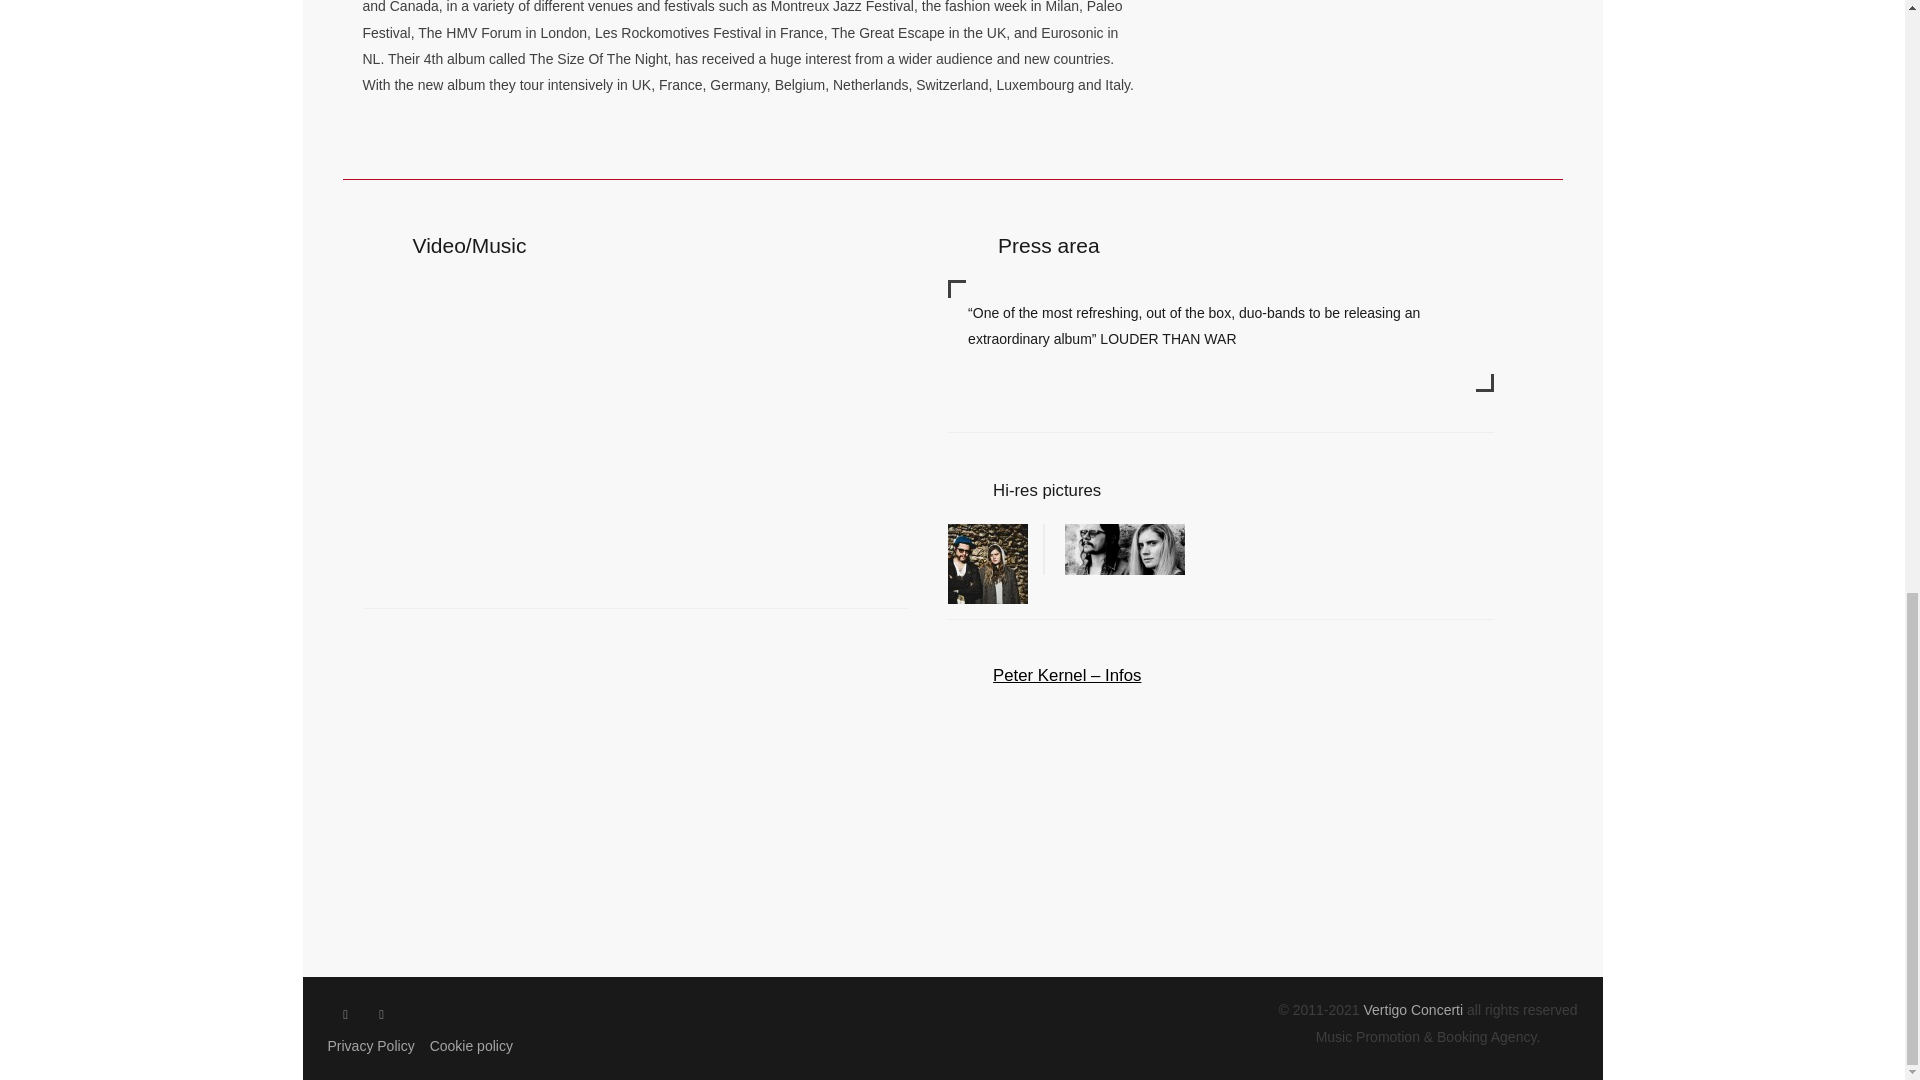  I want to click on Privacy Policy, so click(371, 1046).